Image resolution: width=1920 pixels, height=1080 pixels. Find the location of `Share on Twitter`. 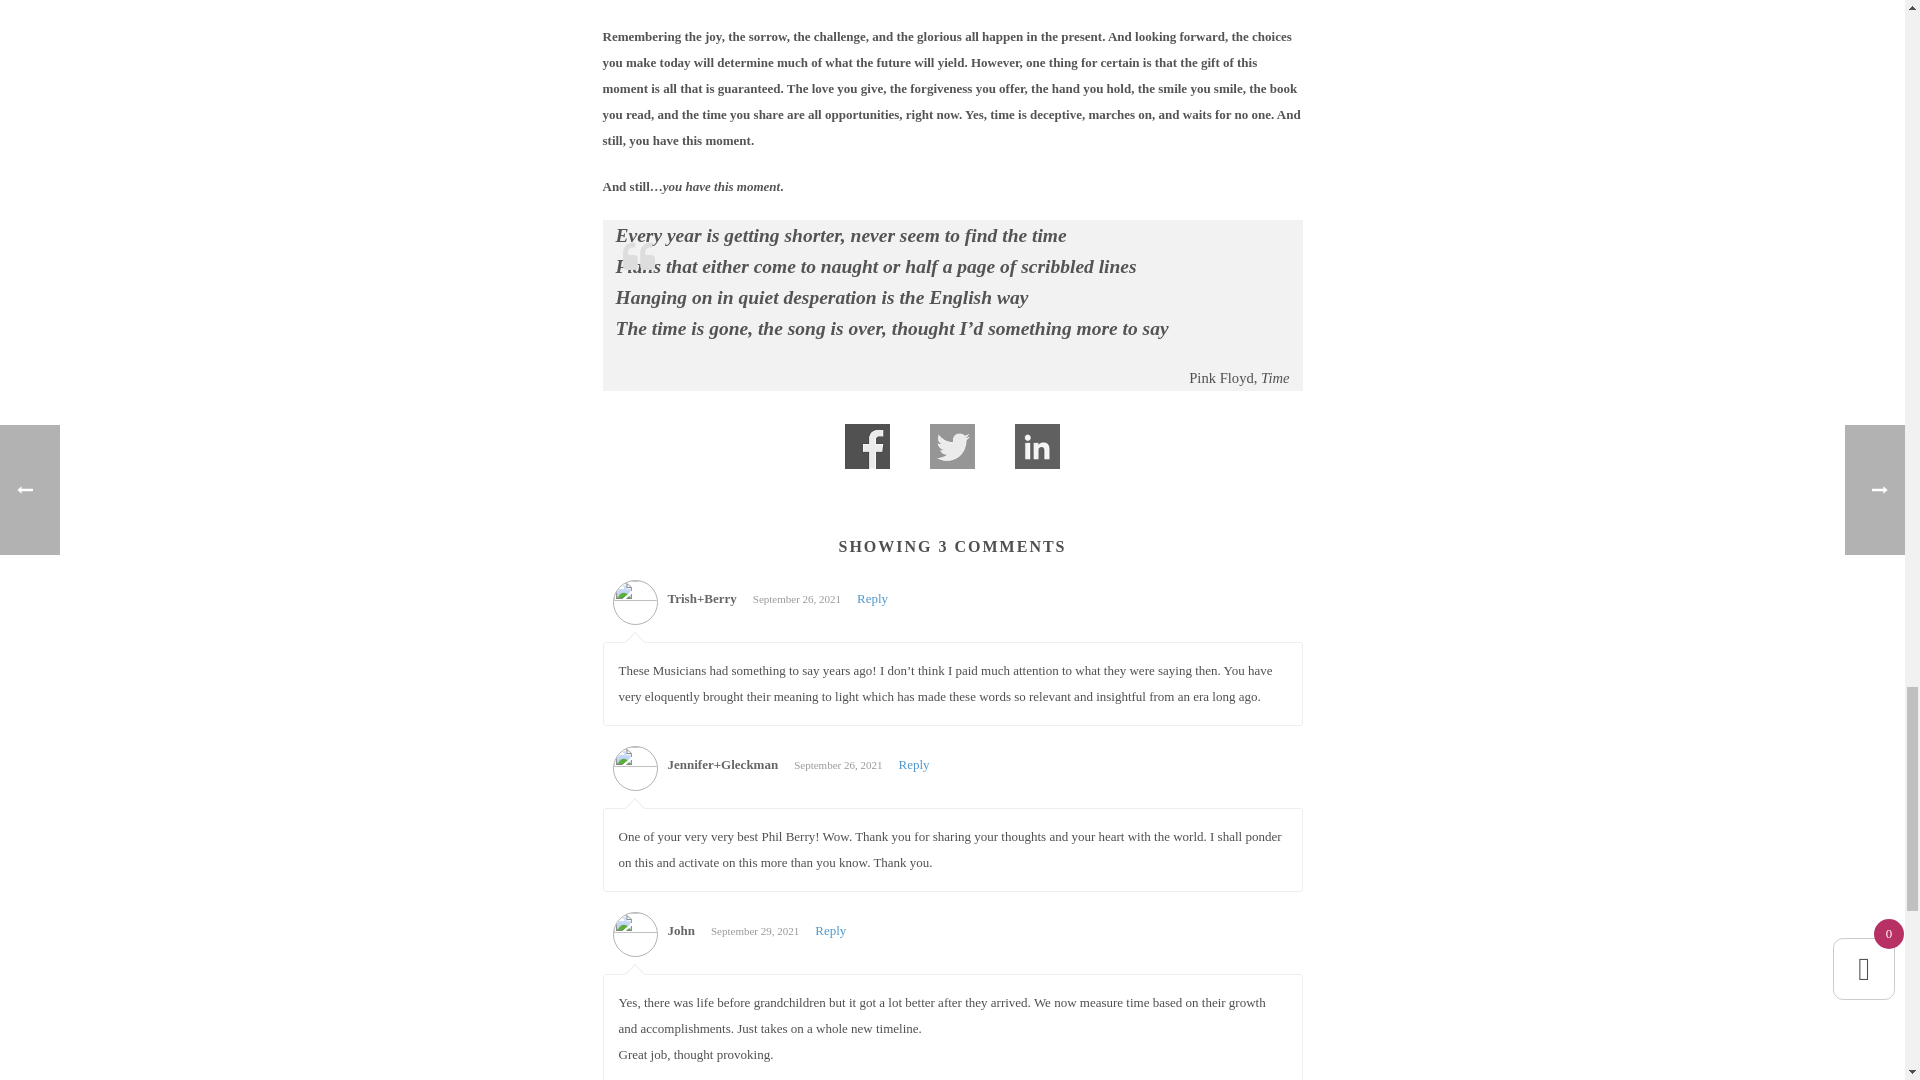

Share on Twitter is located at coordinates (952, 446).